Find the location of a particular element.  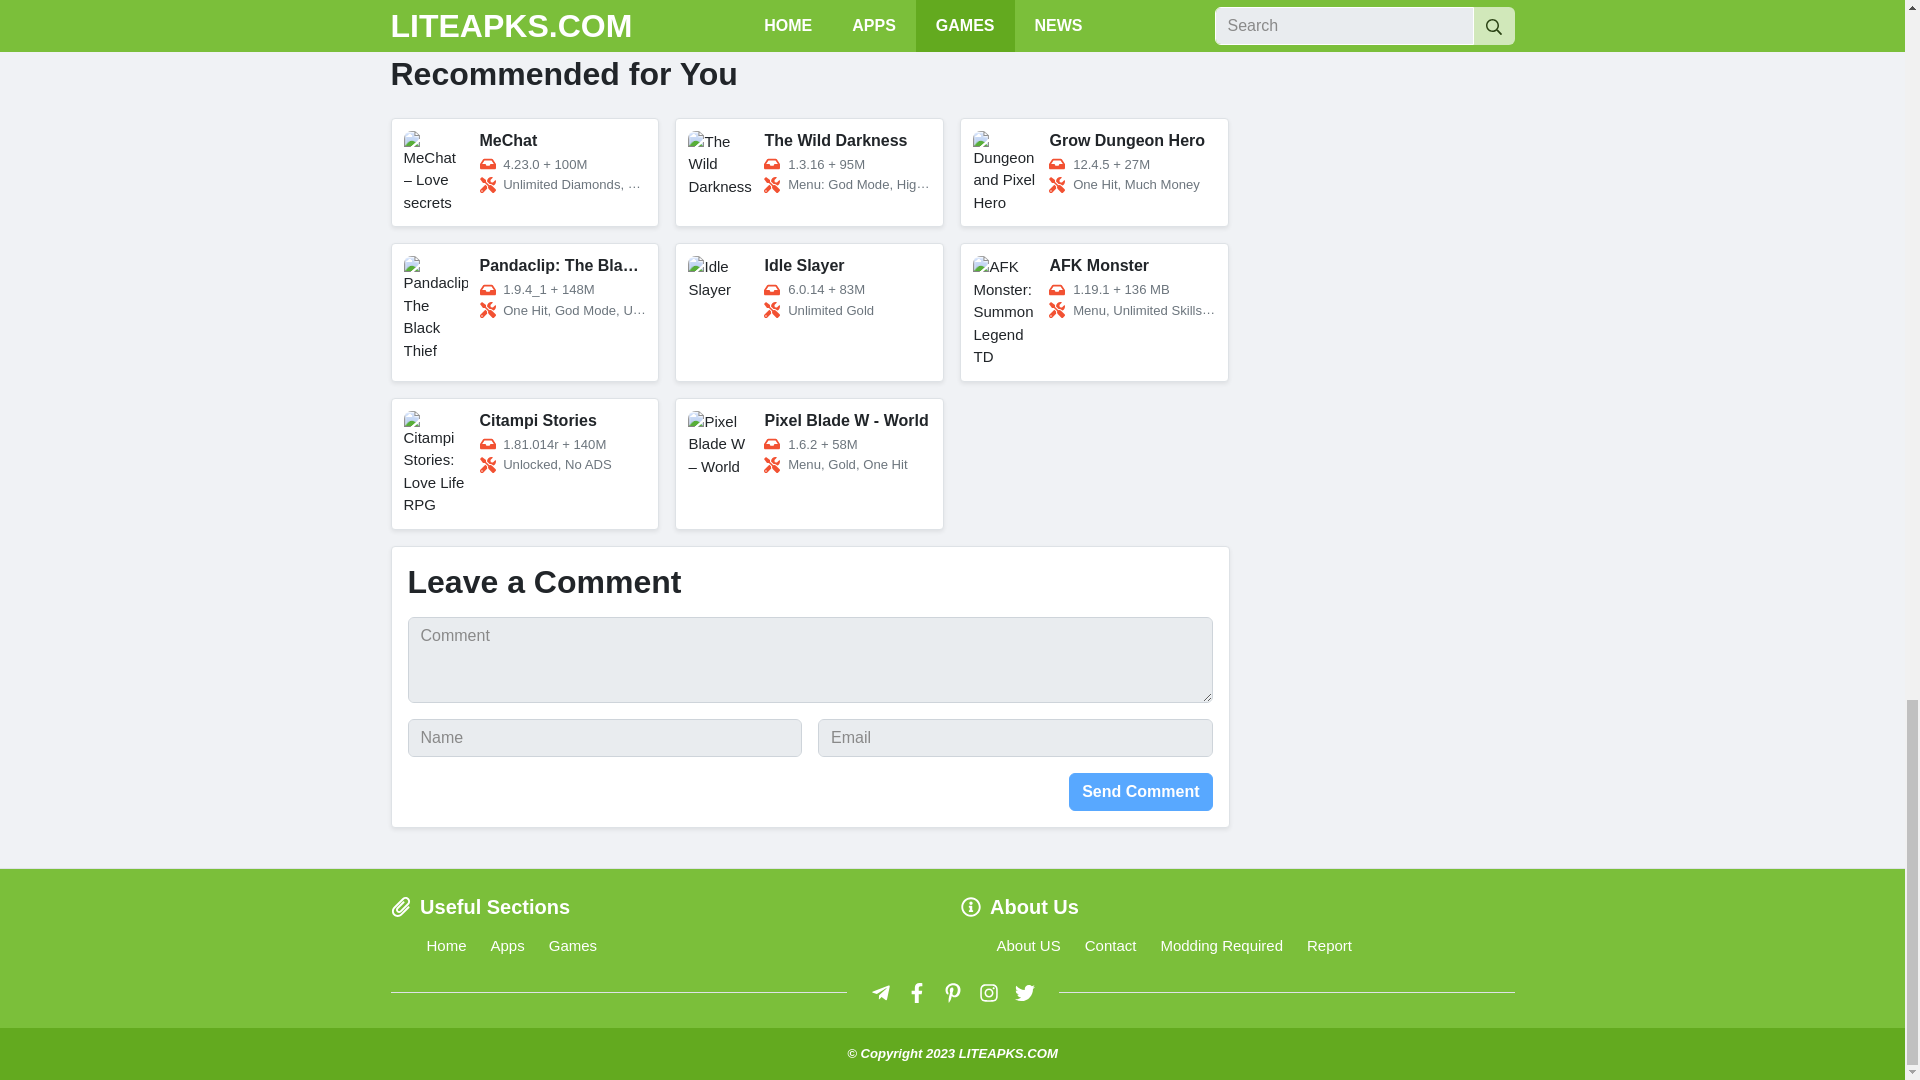

Send Comment is located at coordinates (1140, 792).